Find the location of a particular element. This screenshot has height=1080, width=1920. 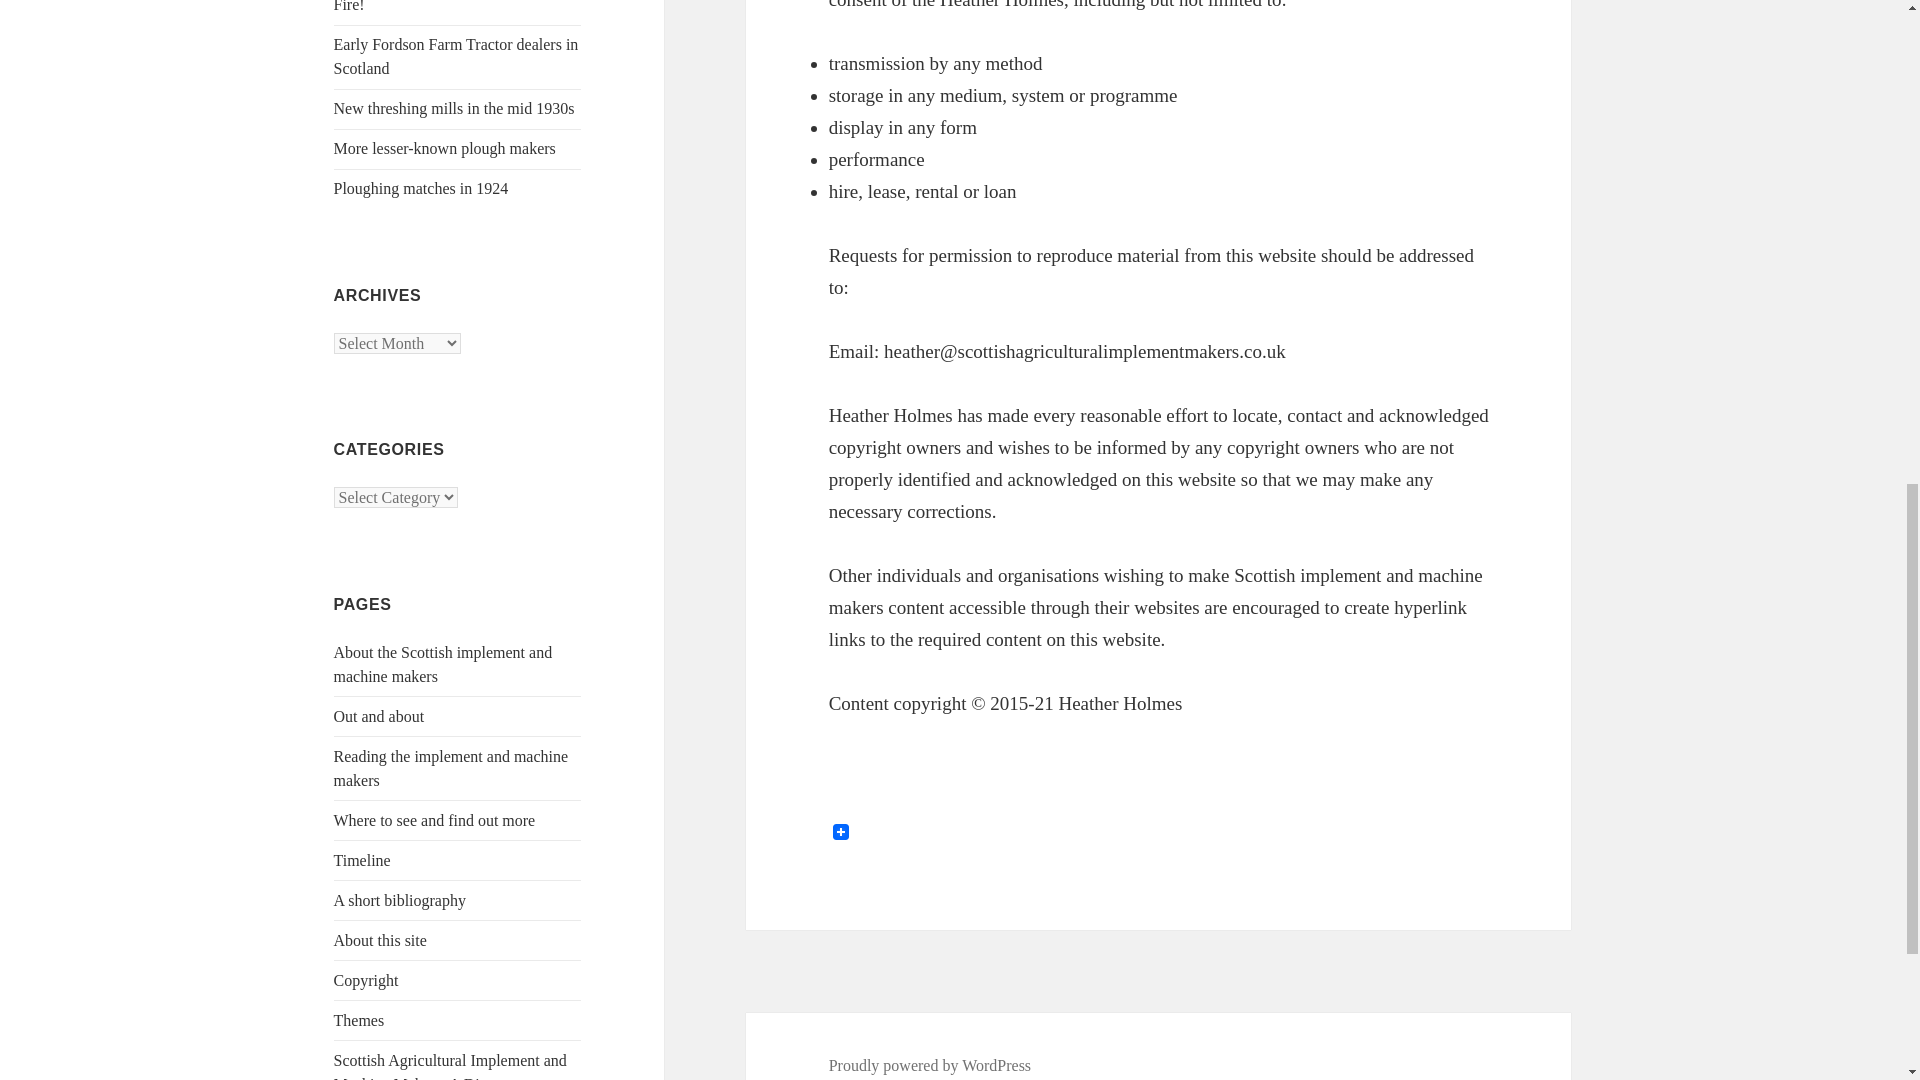

Fire! is located at coordinates (349, 6).